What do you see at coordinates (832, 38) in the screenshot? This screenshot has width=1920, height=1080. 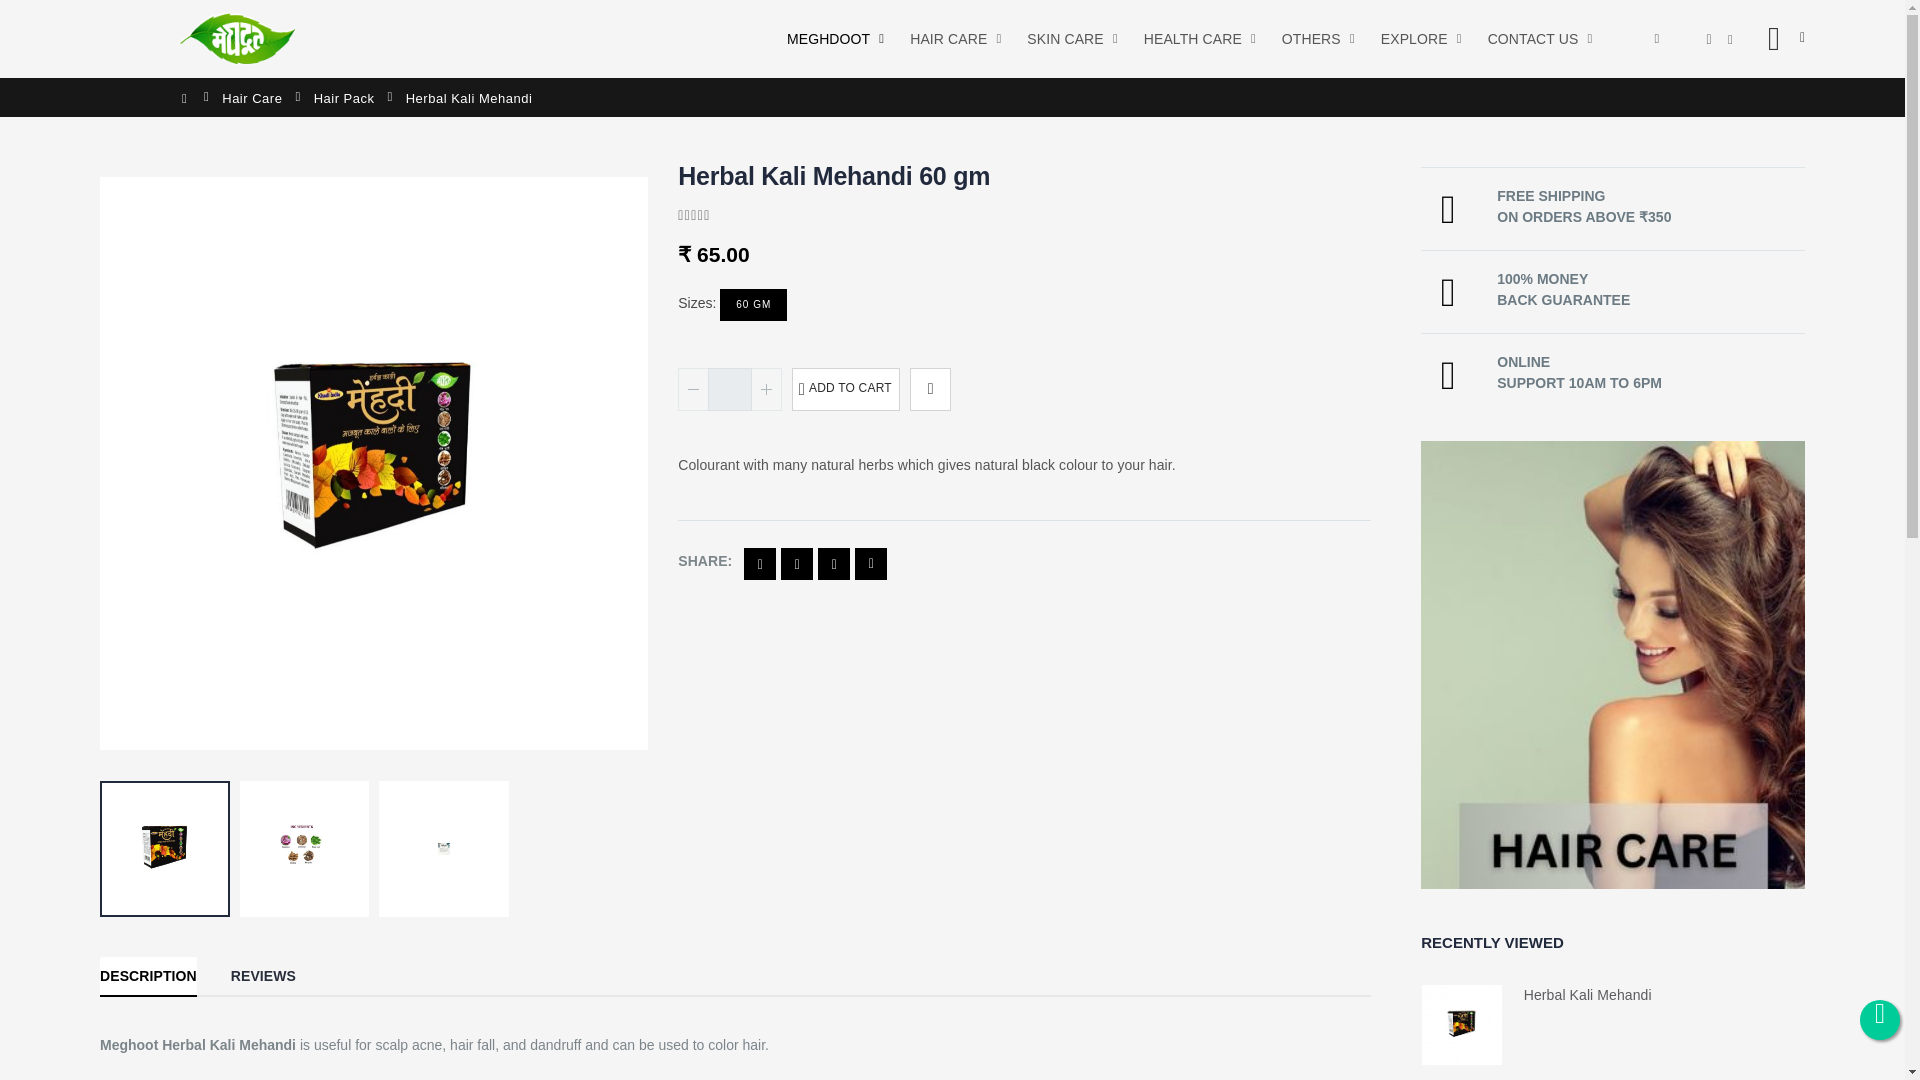 I see `MEGHDOOT` at bounding box center [832, 38].